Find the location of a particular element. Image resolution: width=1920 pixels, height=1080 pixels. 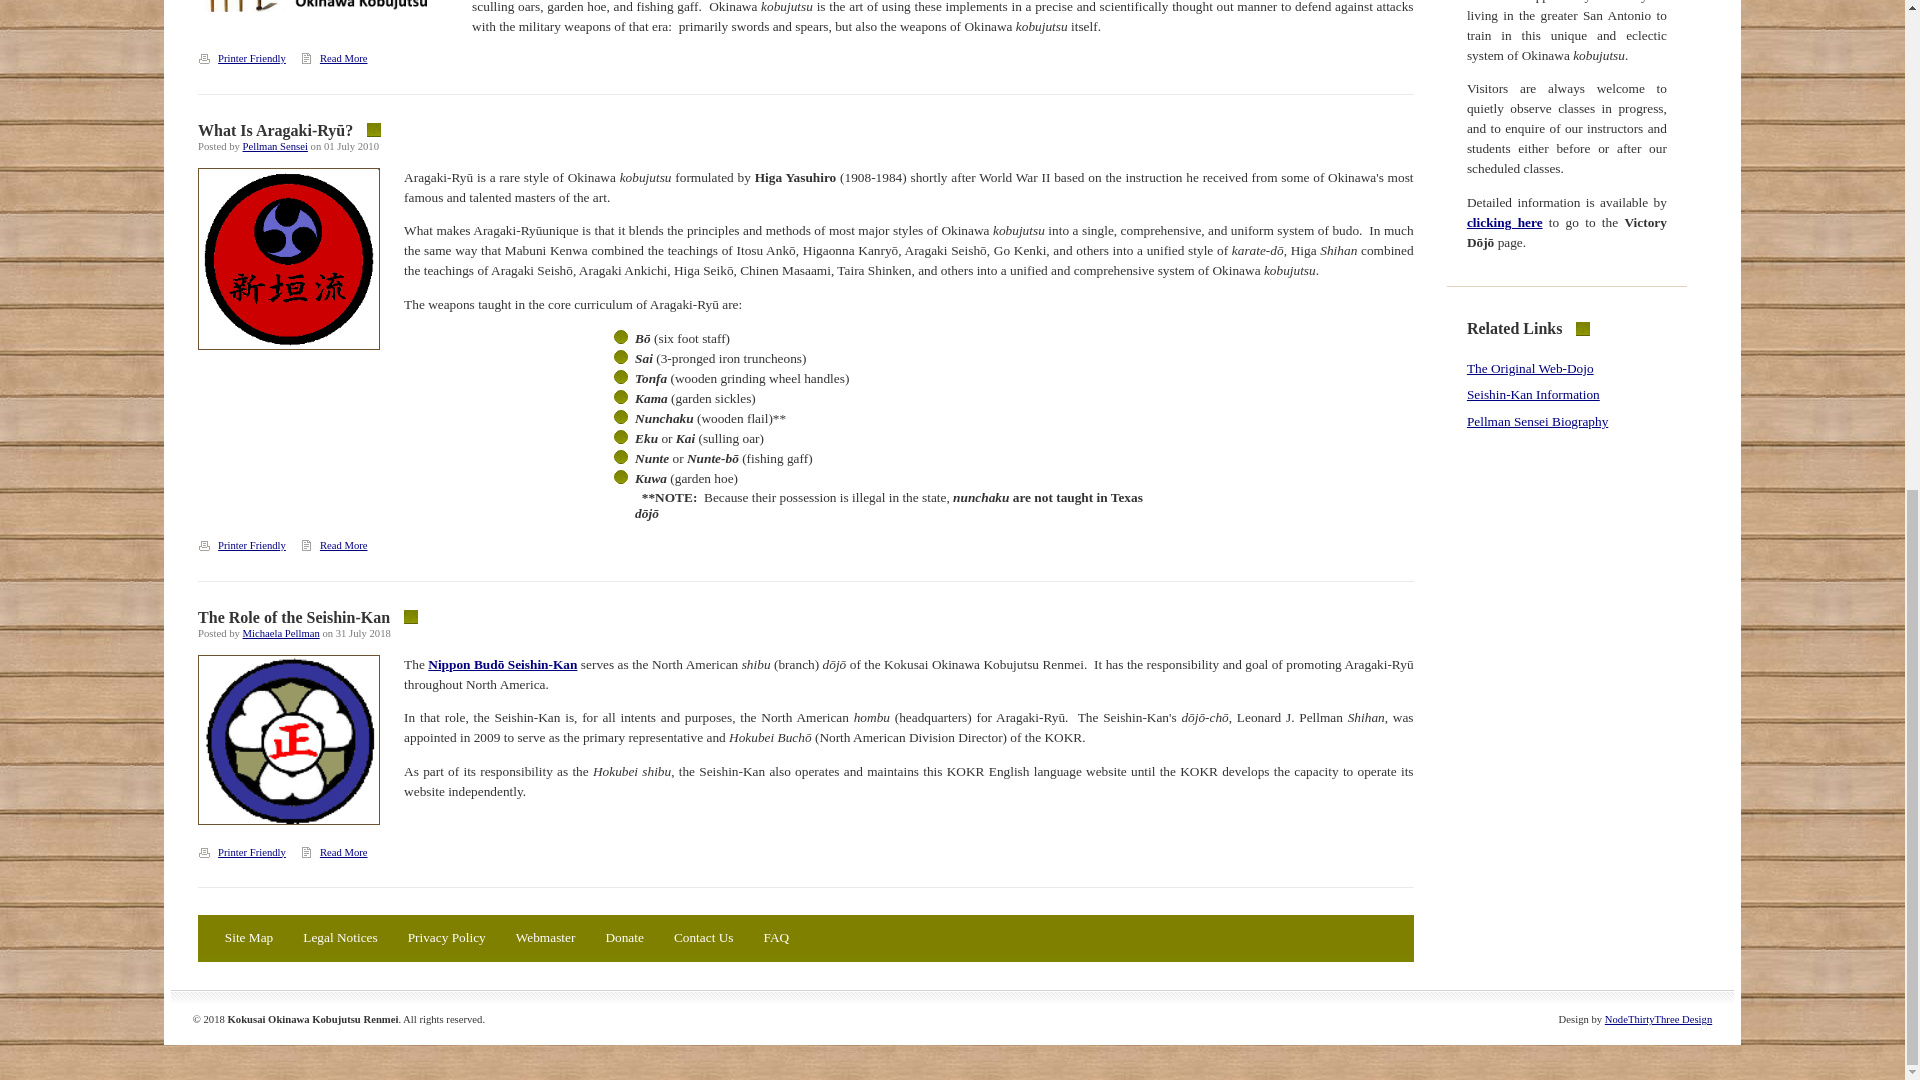

Site Map is located at coordinates (248, 940).